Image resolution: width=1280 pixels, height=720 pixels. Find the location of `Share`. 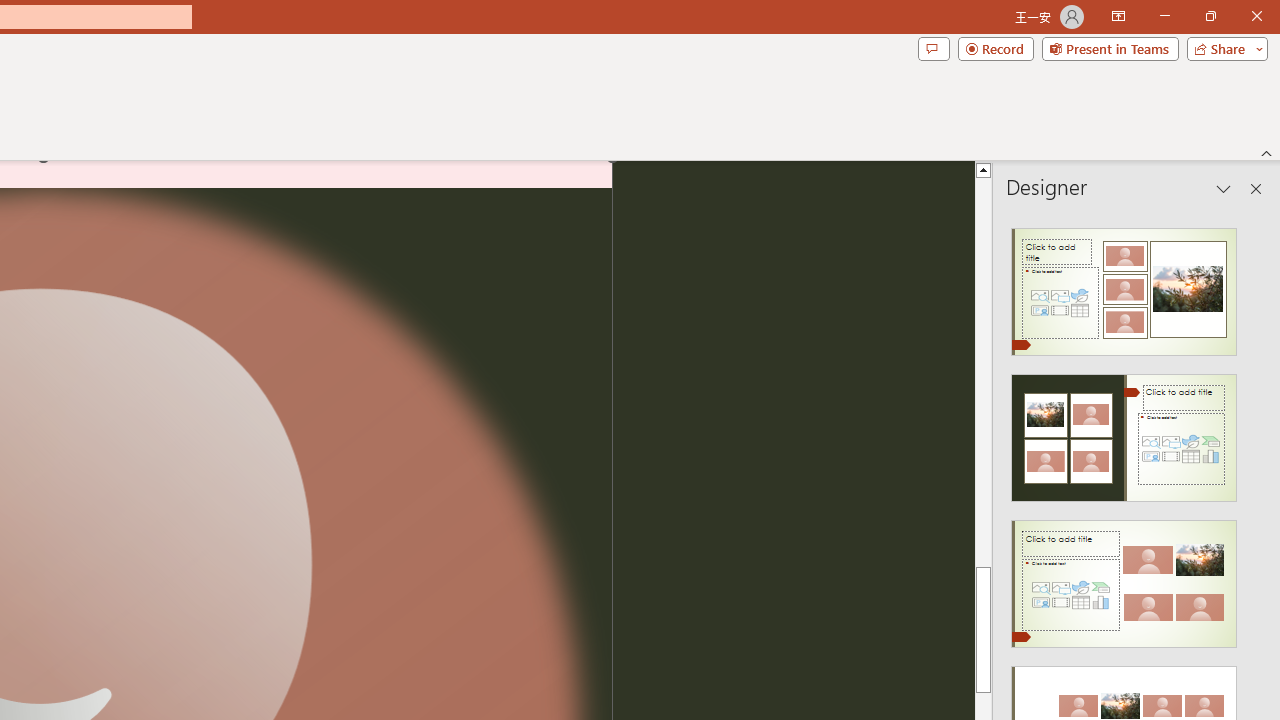

Share is located at coordinates (1223, 48).